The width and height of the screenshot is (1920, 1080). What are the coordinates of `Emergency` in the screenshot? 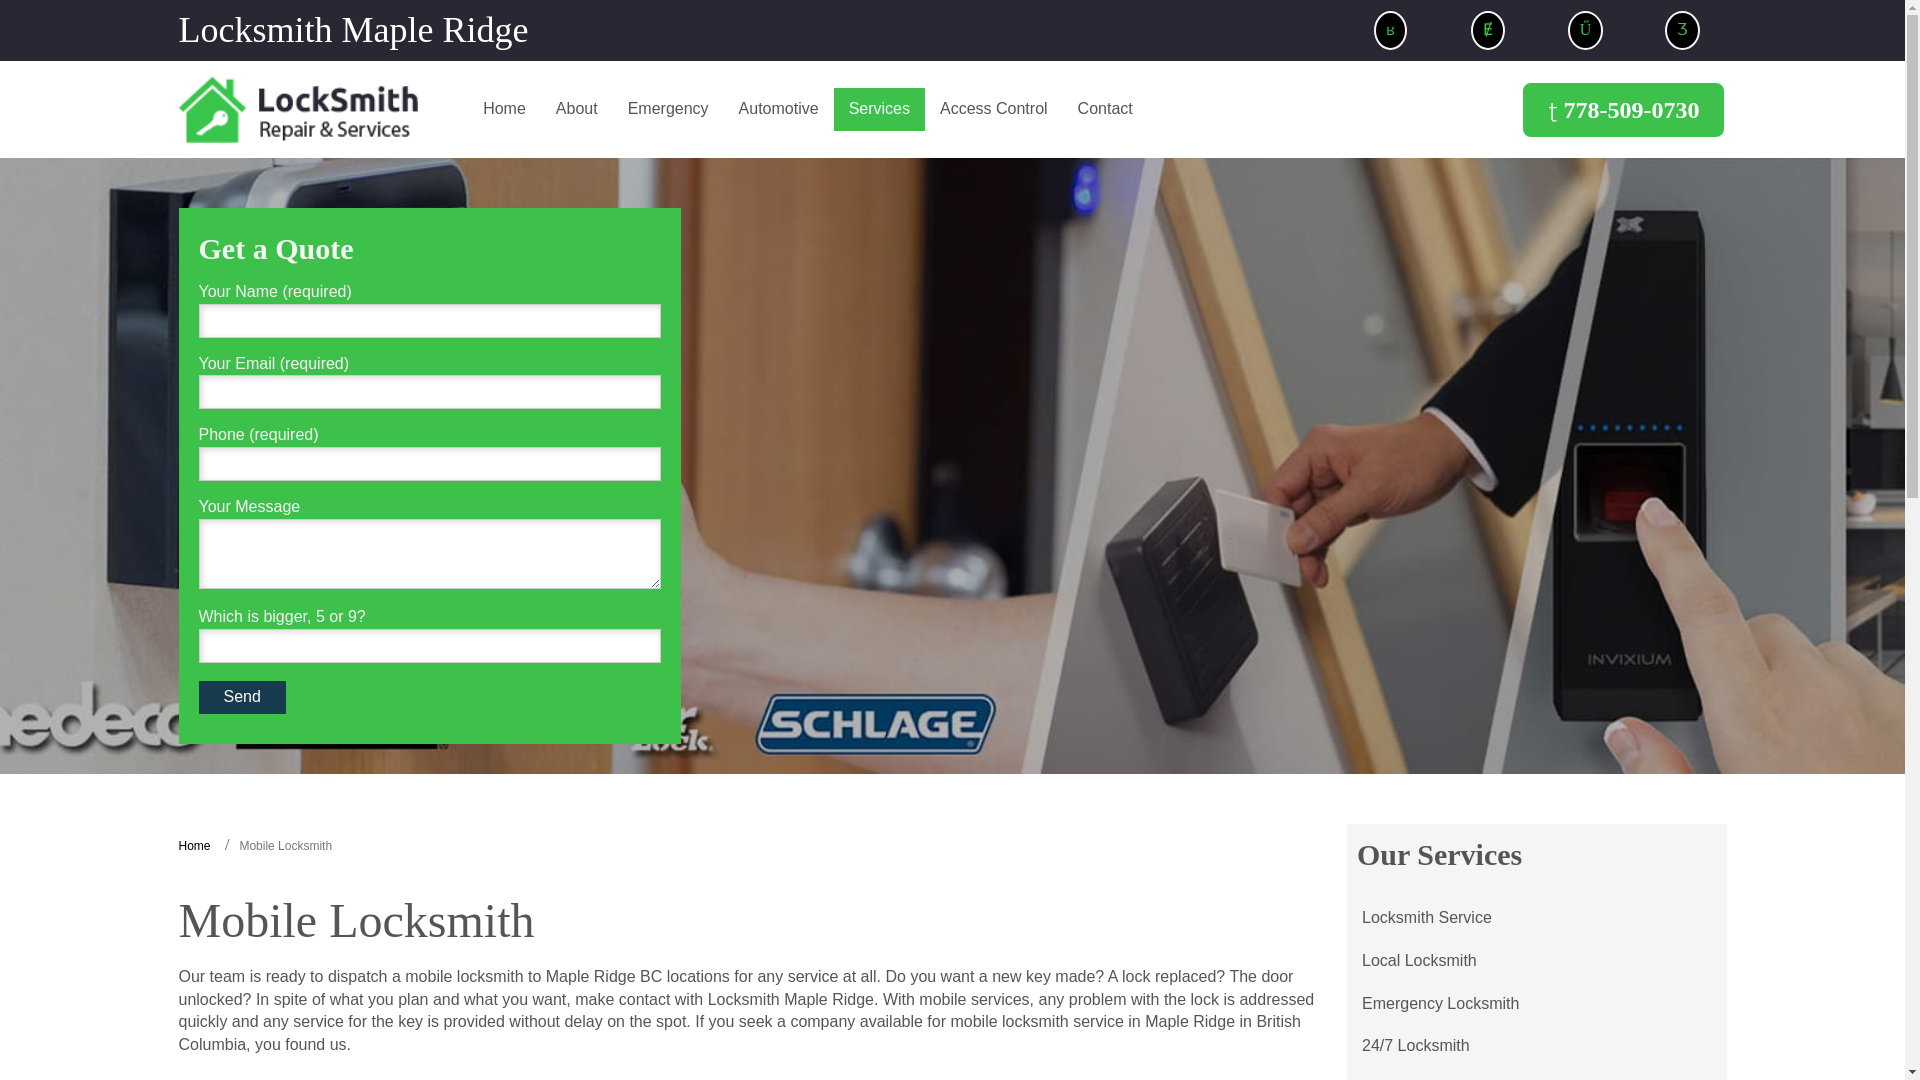 It's located at (668, 108).